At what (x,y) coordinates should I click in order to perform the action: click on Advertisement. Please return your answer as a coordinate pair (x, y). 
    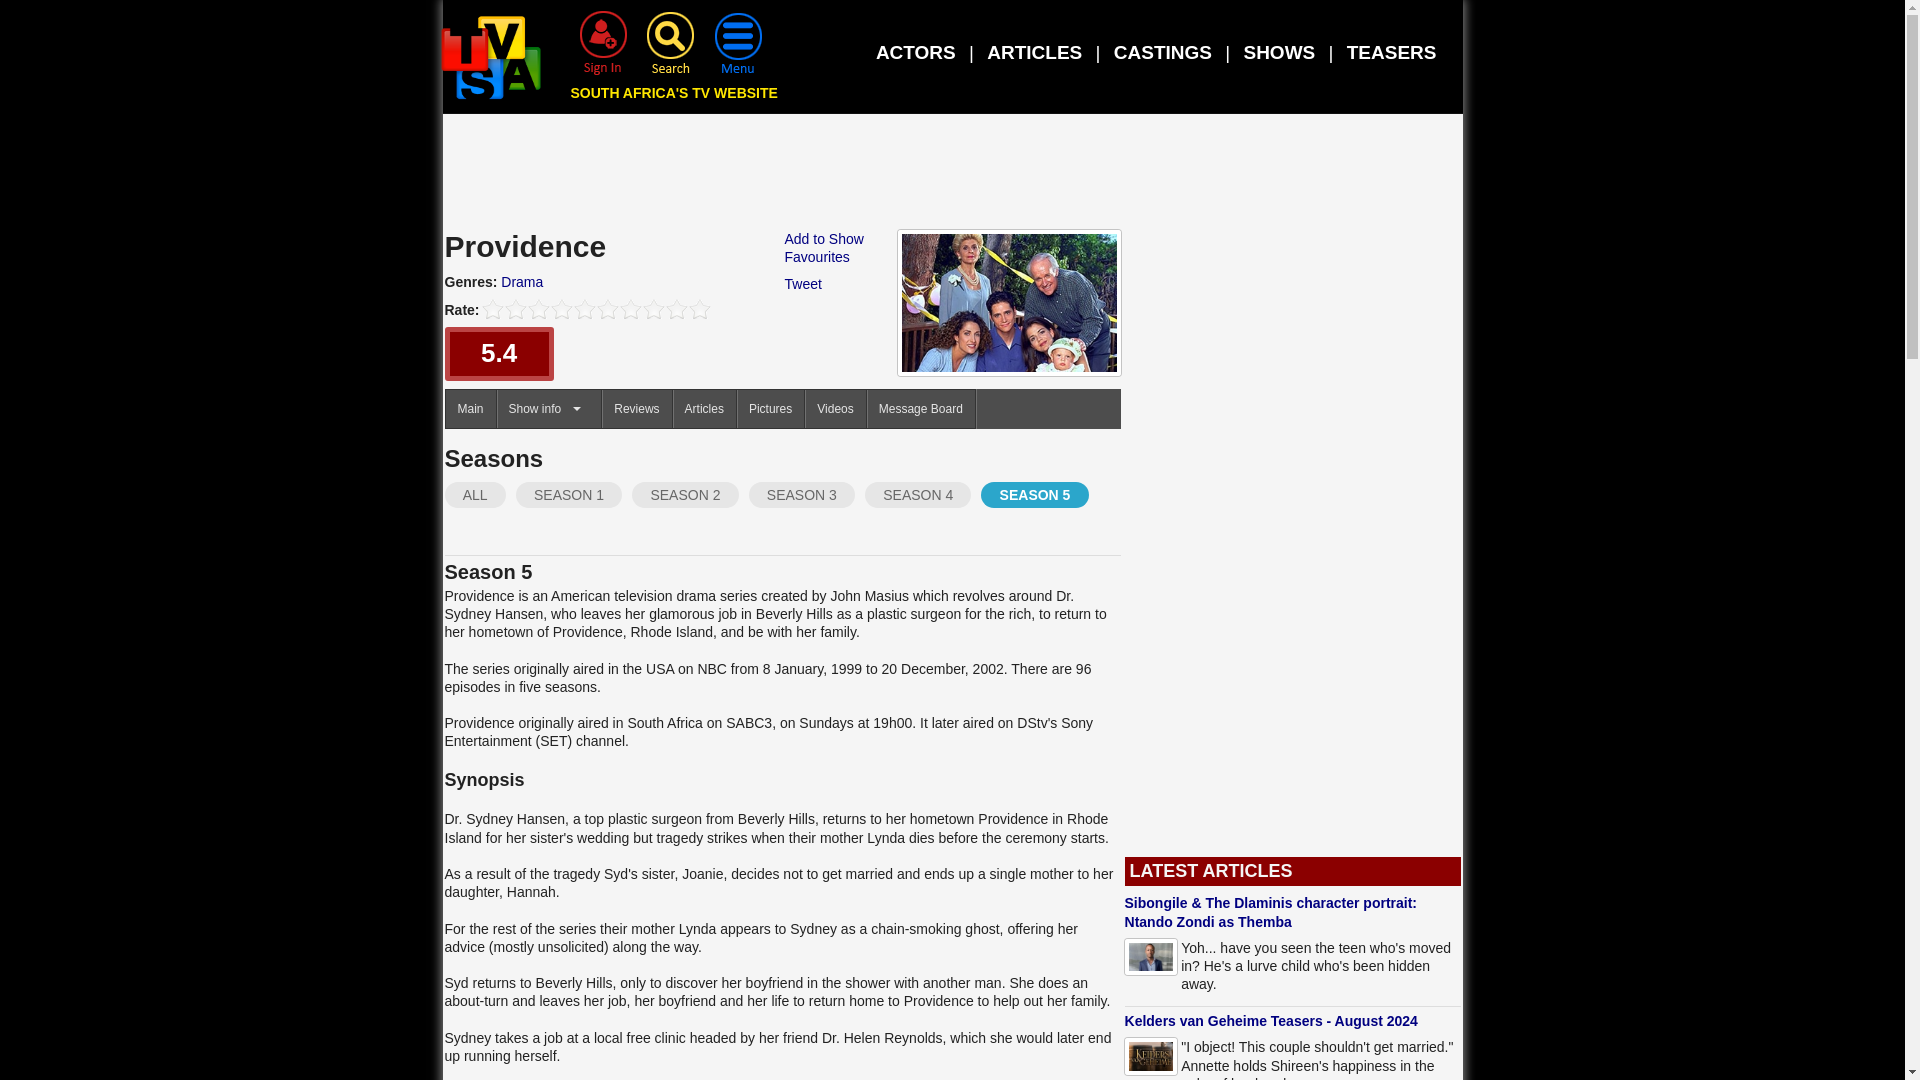
    Looking at the image, I should click on (1292, 544).